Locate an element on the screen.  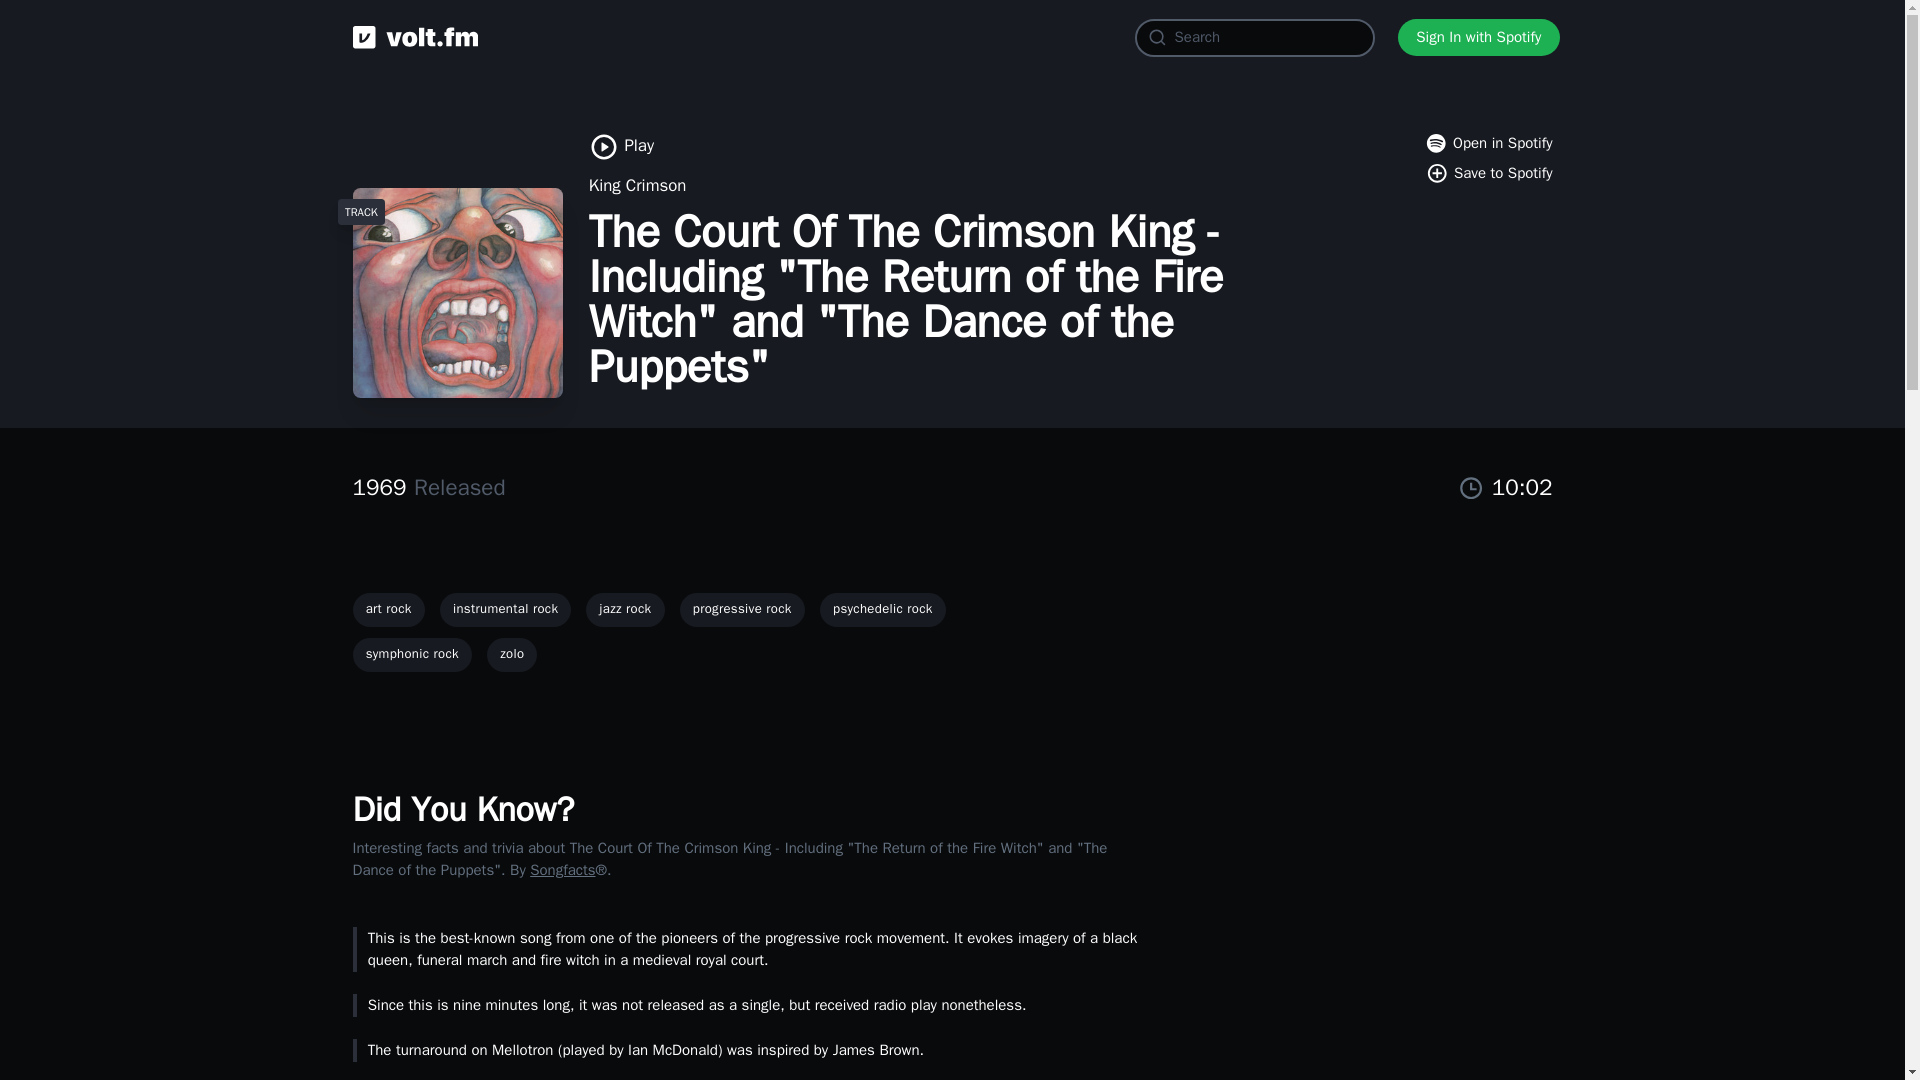
King Crimson is located at coordinates (638, 184).